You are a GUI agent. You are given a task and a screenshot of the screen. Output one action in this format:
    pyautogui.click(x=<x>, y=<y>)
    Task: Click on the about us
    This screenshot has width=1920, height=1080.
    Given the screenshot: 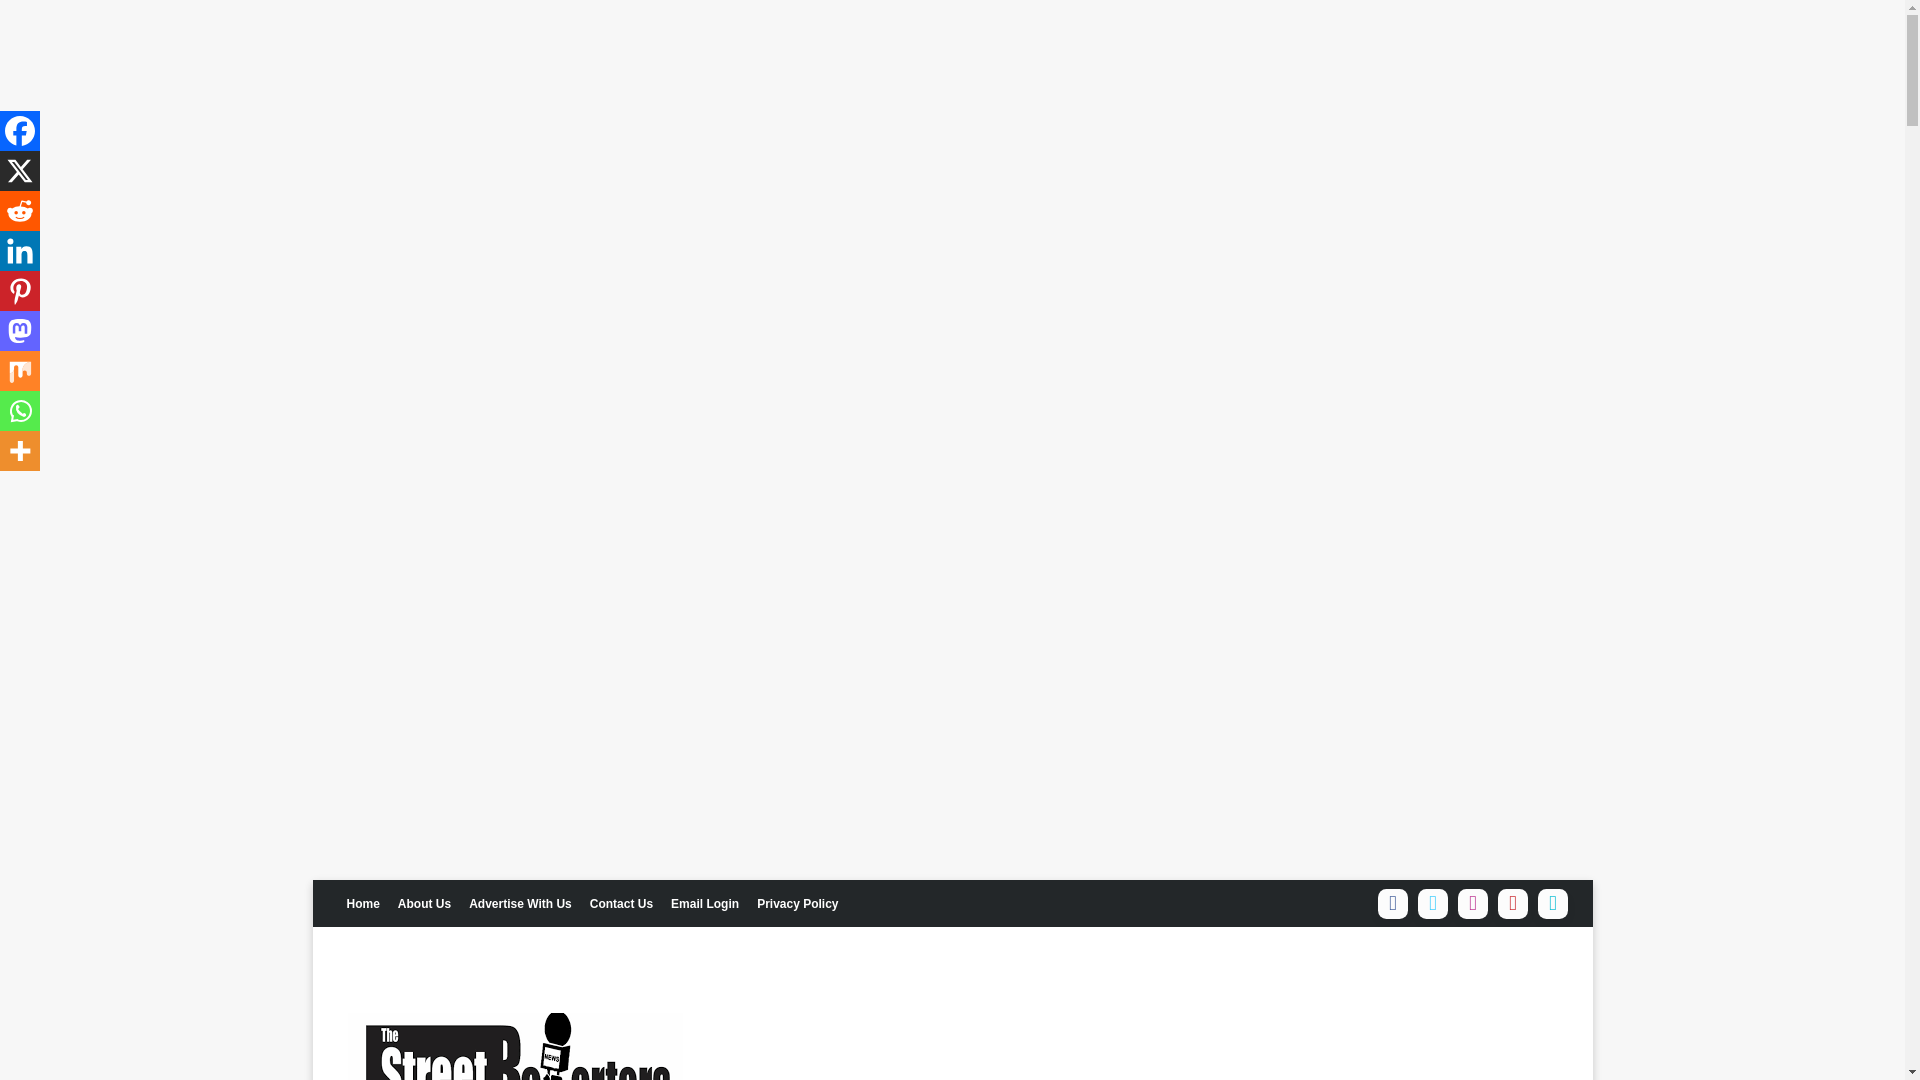 What is the action you would take?
    pyautogui.click(x=424, y=902)
    